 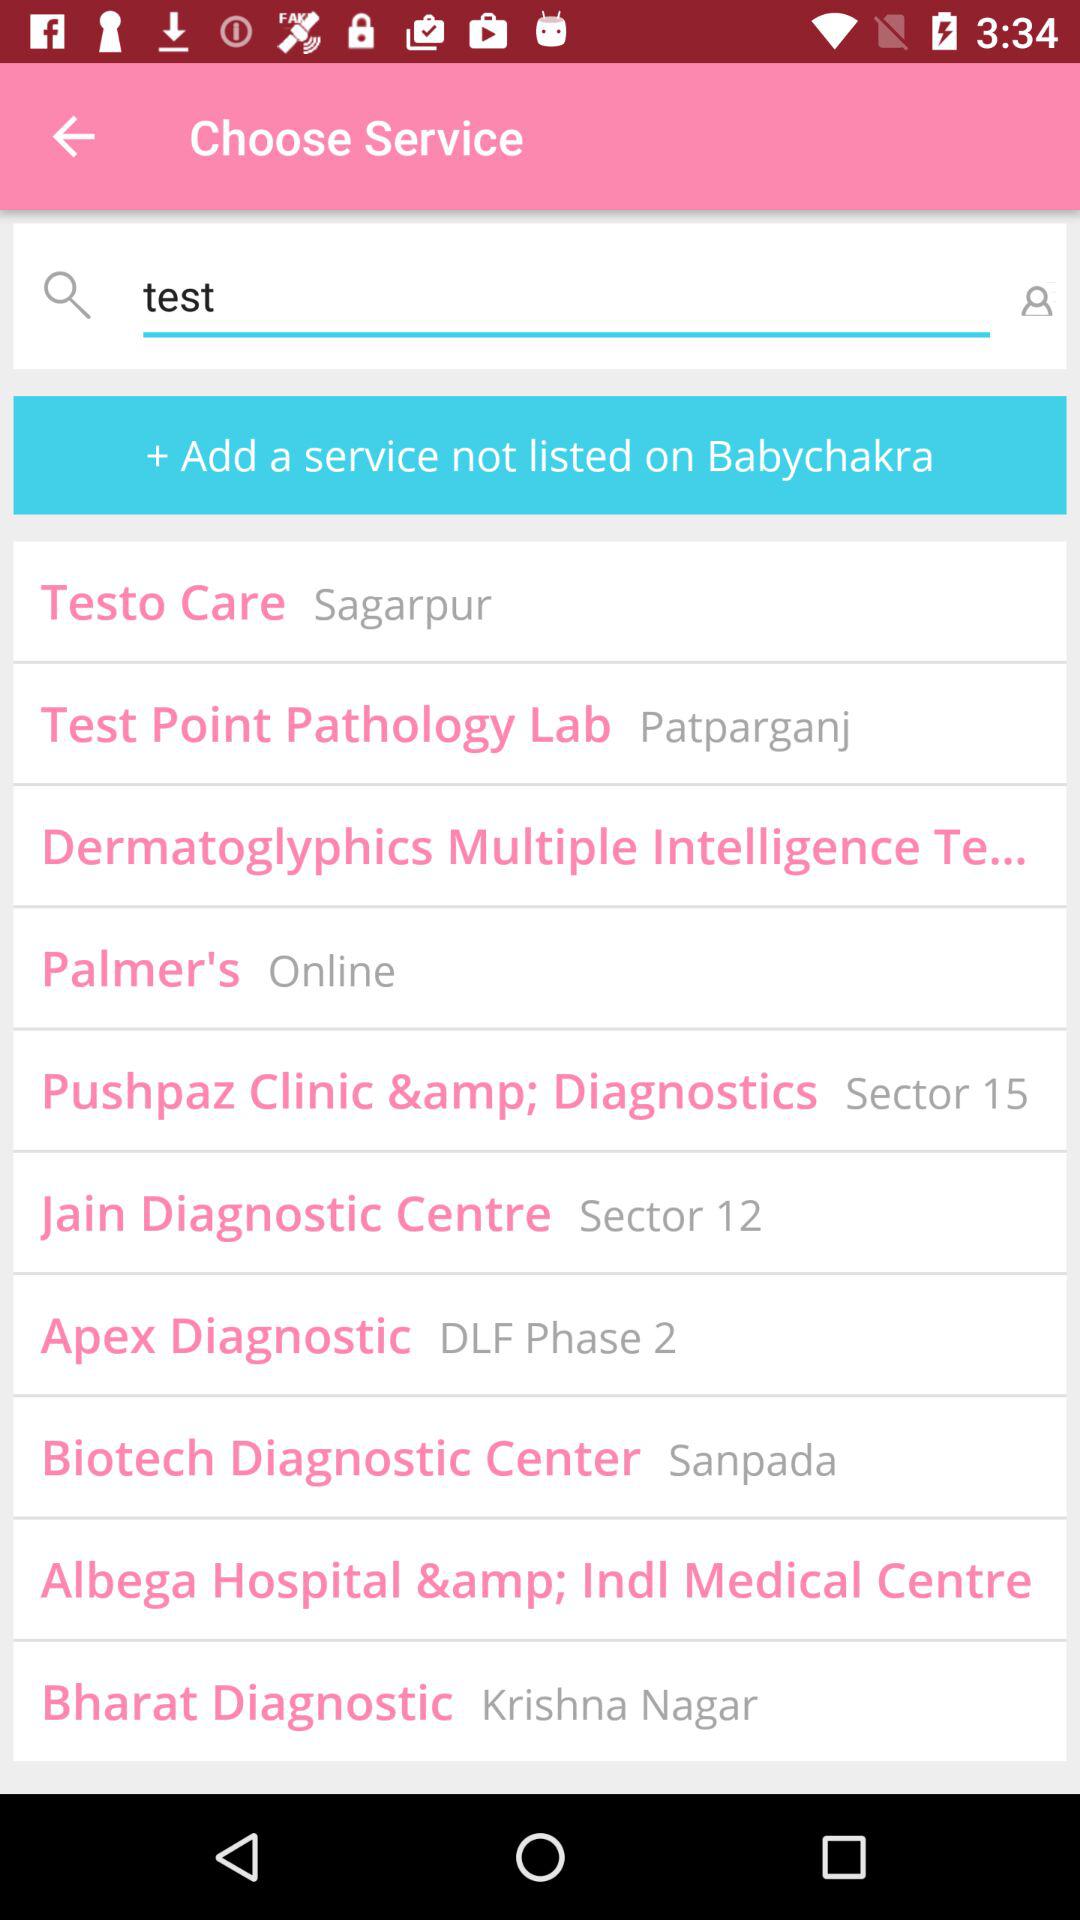 What do you see at coordinates (226, 1334) in the screenshot?
I see `swipe to the apex diagnostic` at bounding box center [226, 1334].